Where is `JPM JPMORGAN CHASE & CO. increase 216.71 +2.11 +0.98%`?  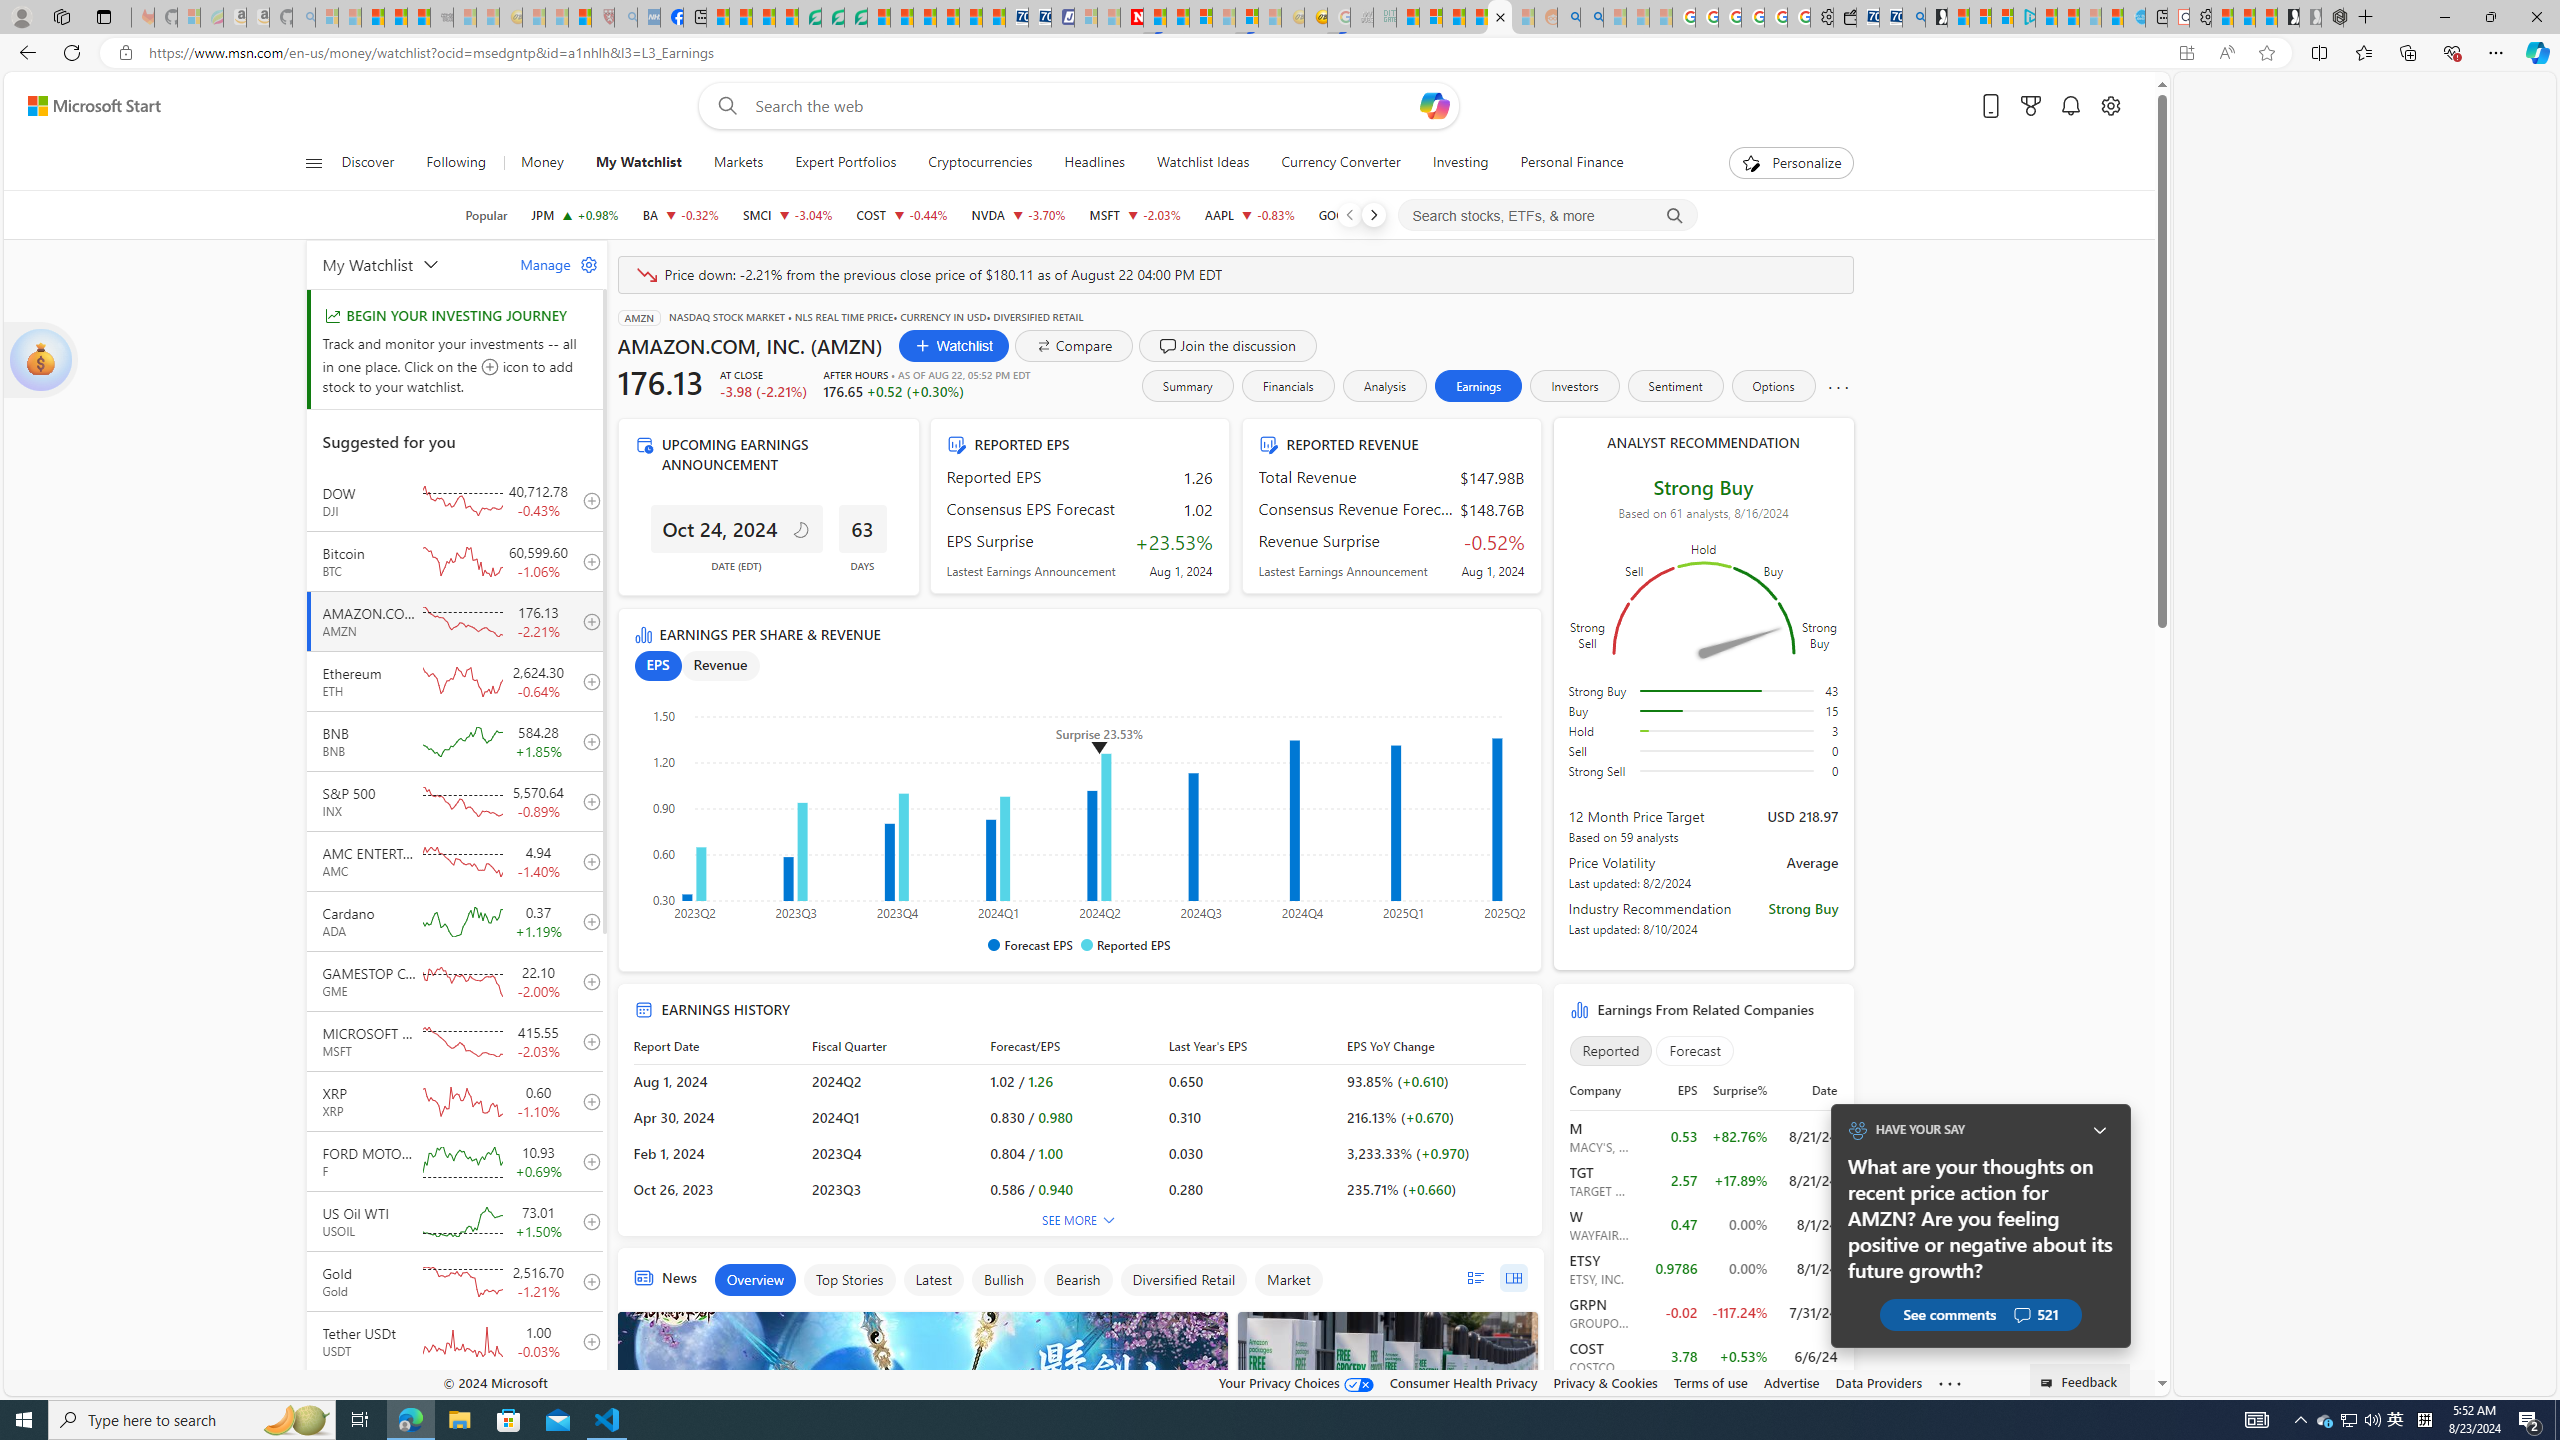 JPM JPMORGAN CHASE & CO. increase 216.71 +2.11 +0.98% is located at coordinates (574, 215).